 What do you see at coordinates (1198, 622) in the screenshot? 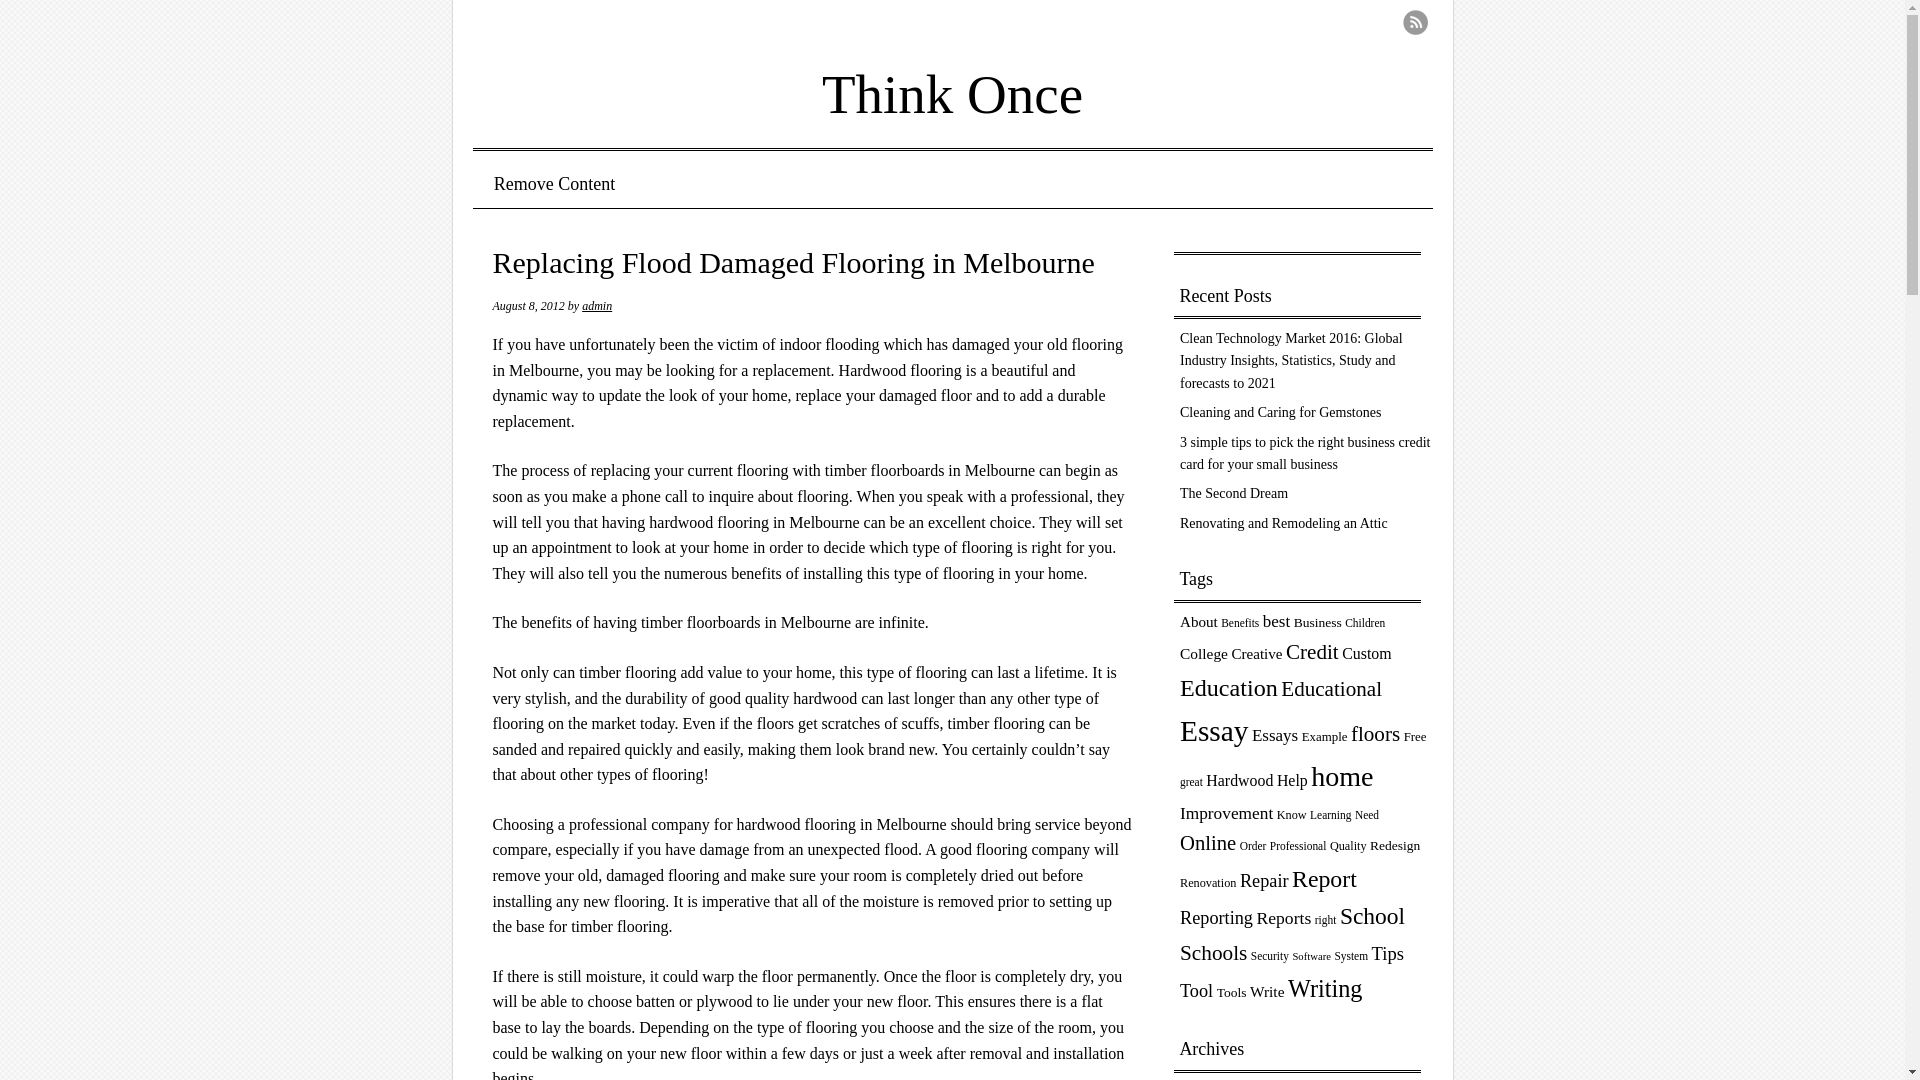
I see `About` at bounding box center [1198, 622].